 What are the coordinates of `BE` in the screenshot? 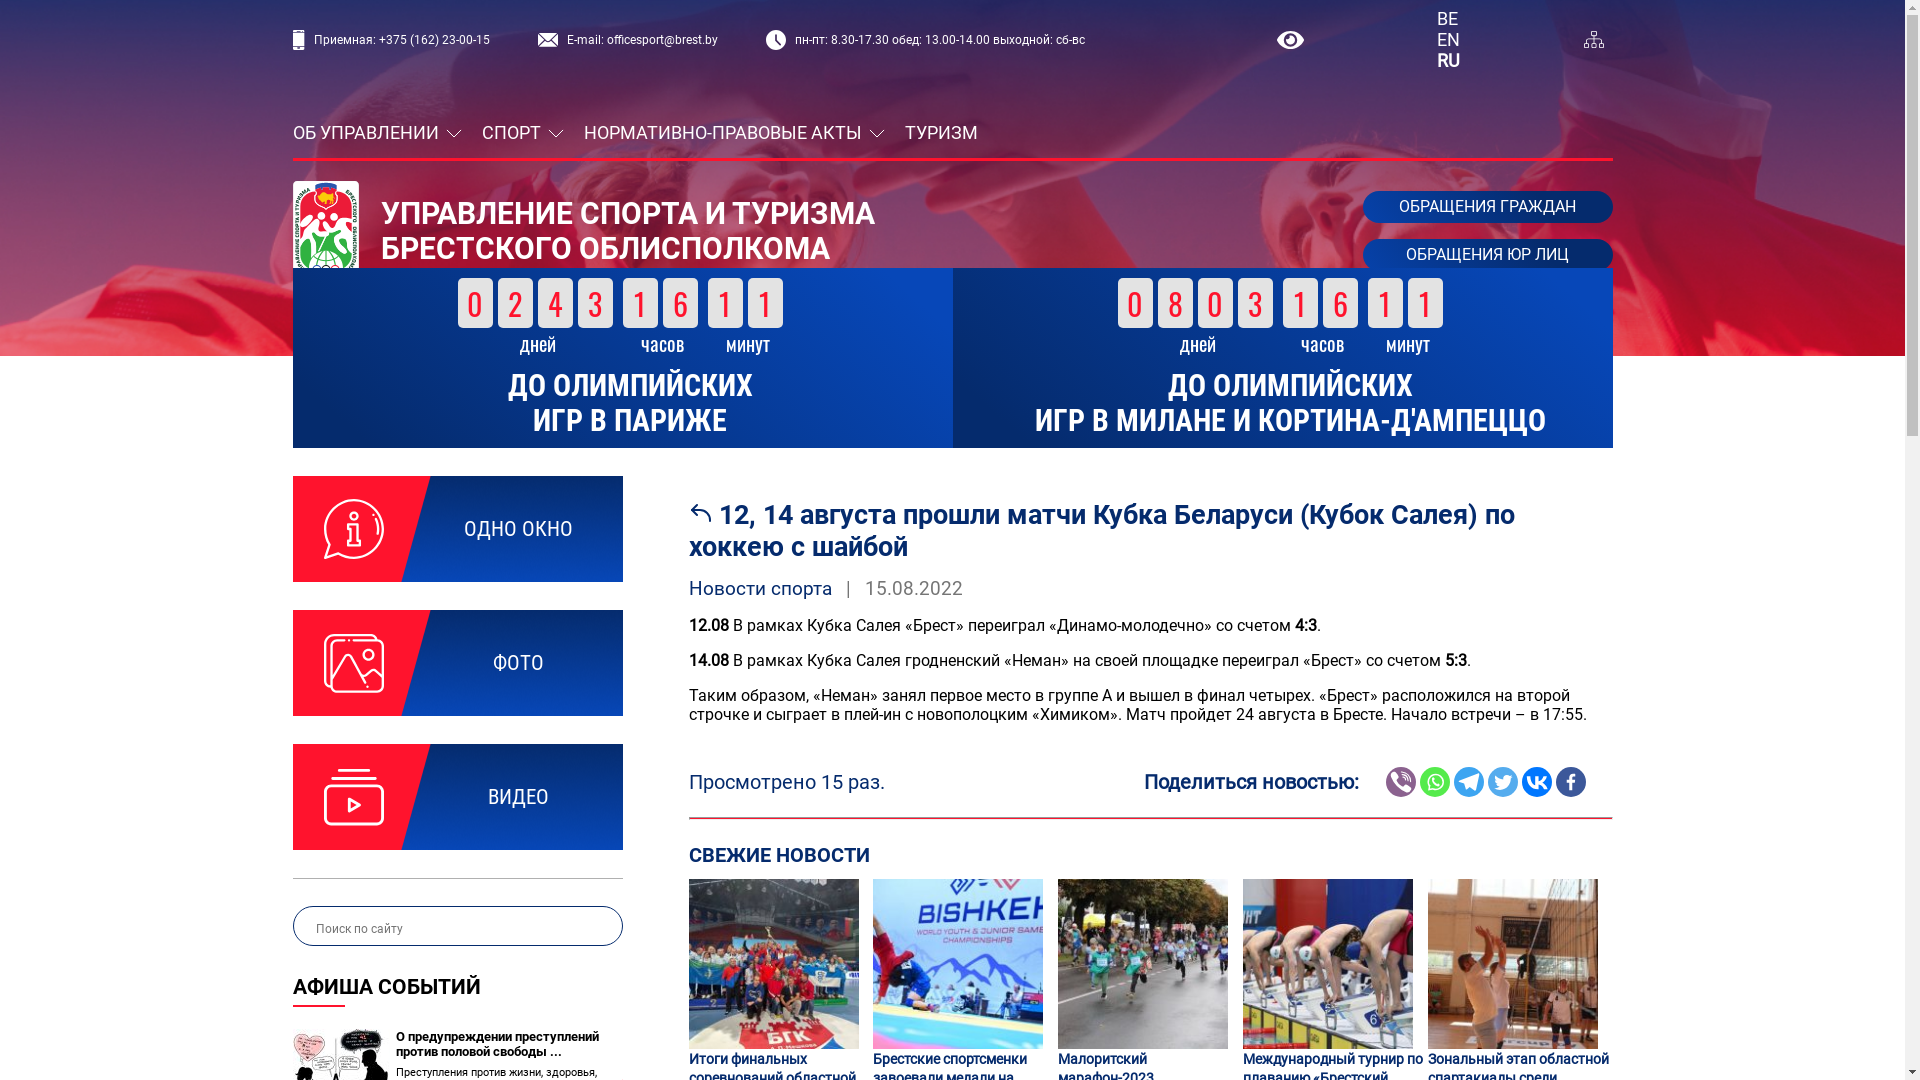 It's located at (1448, 18).